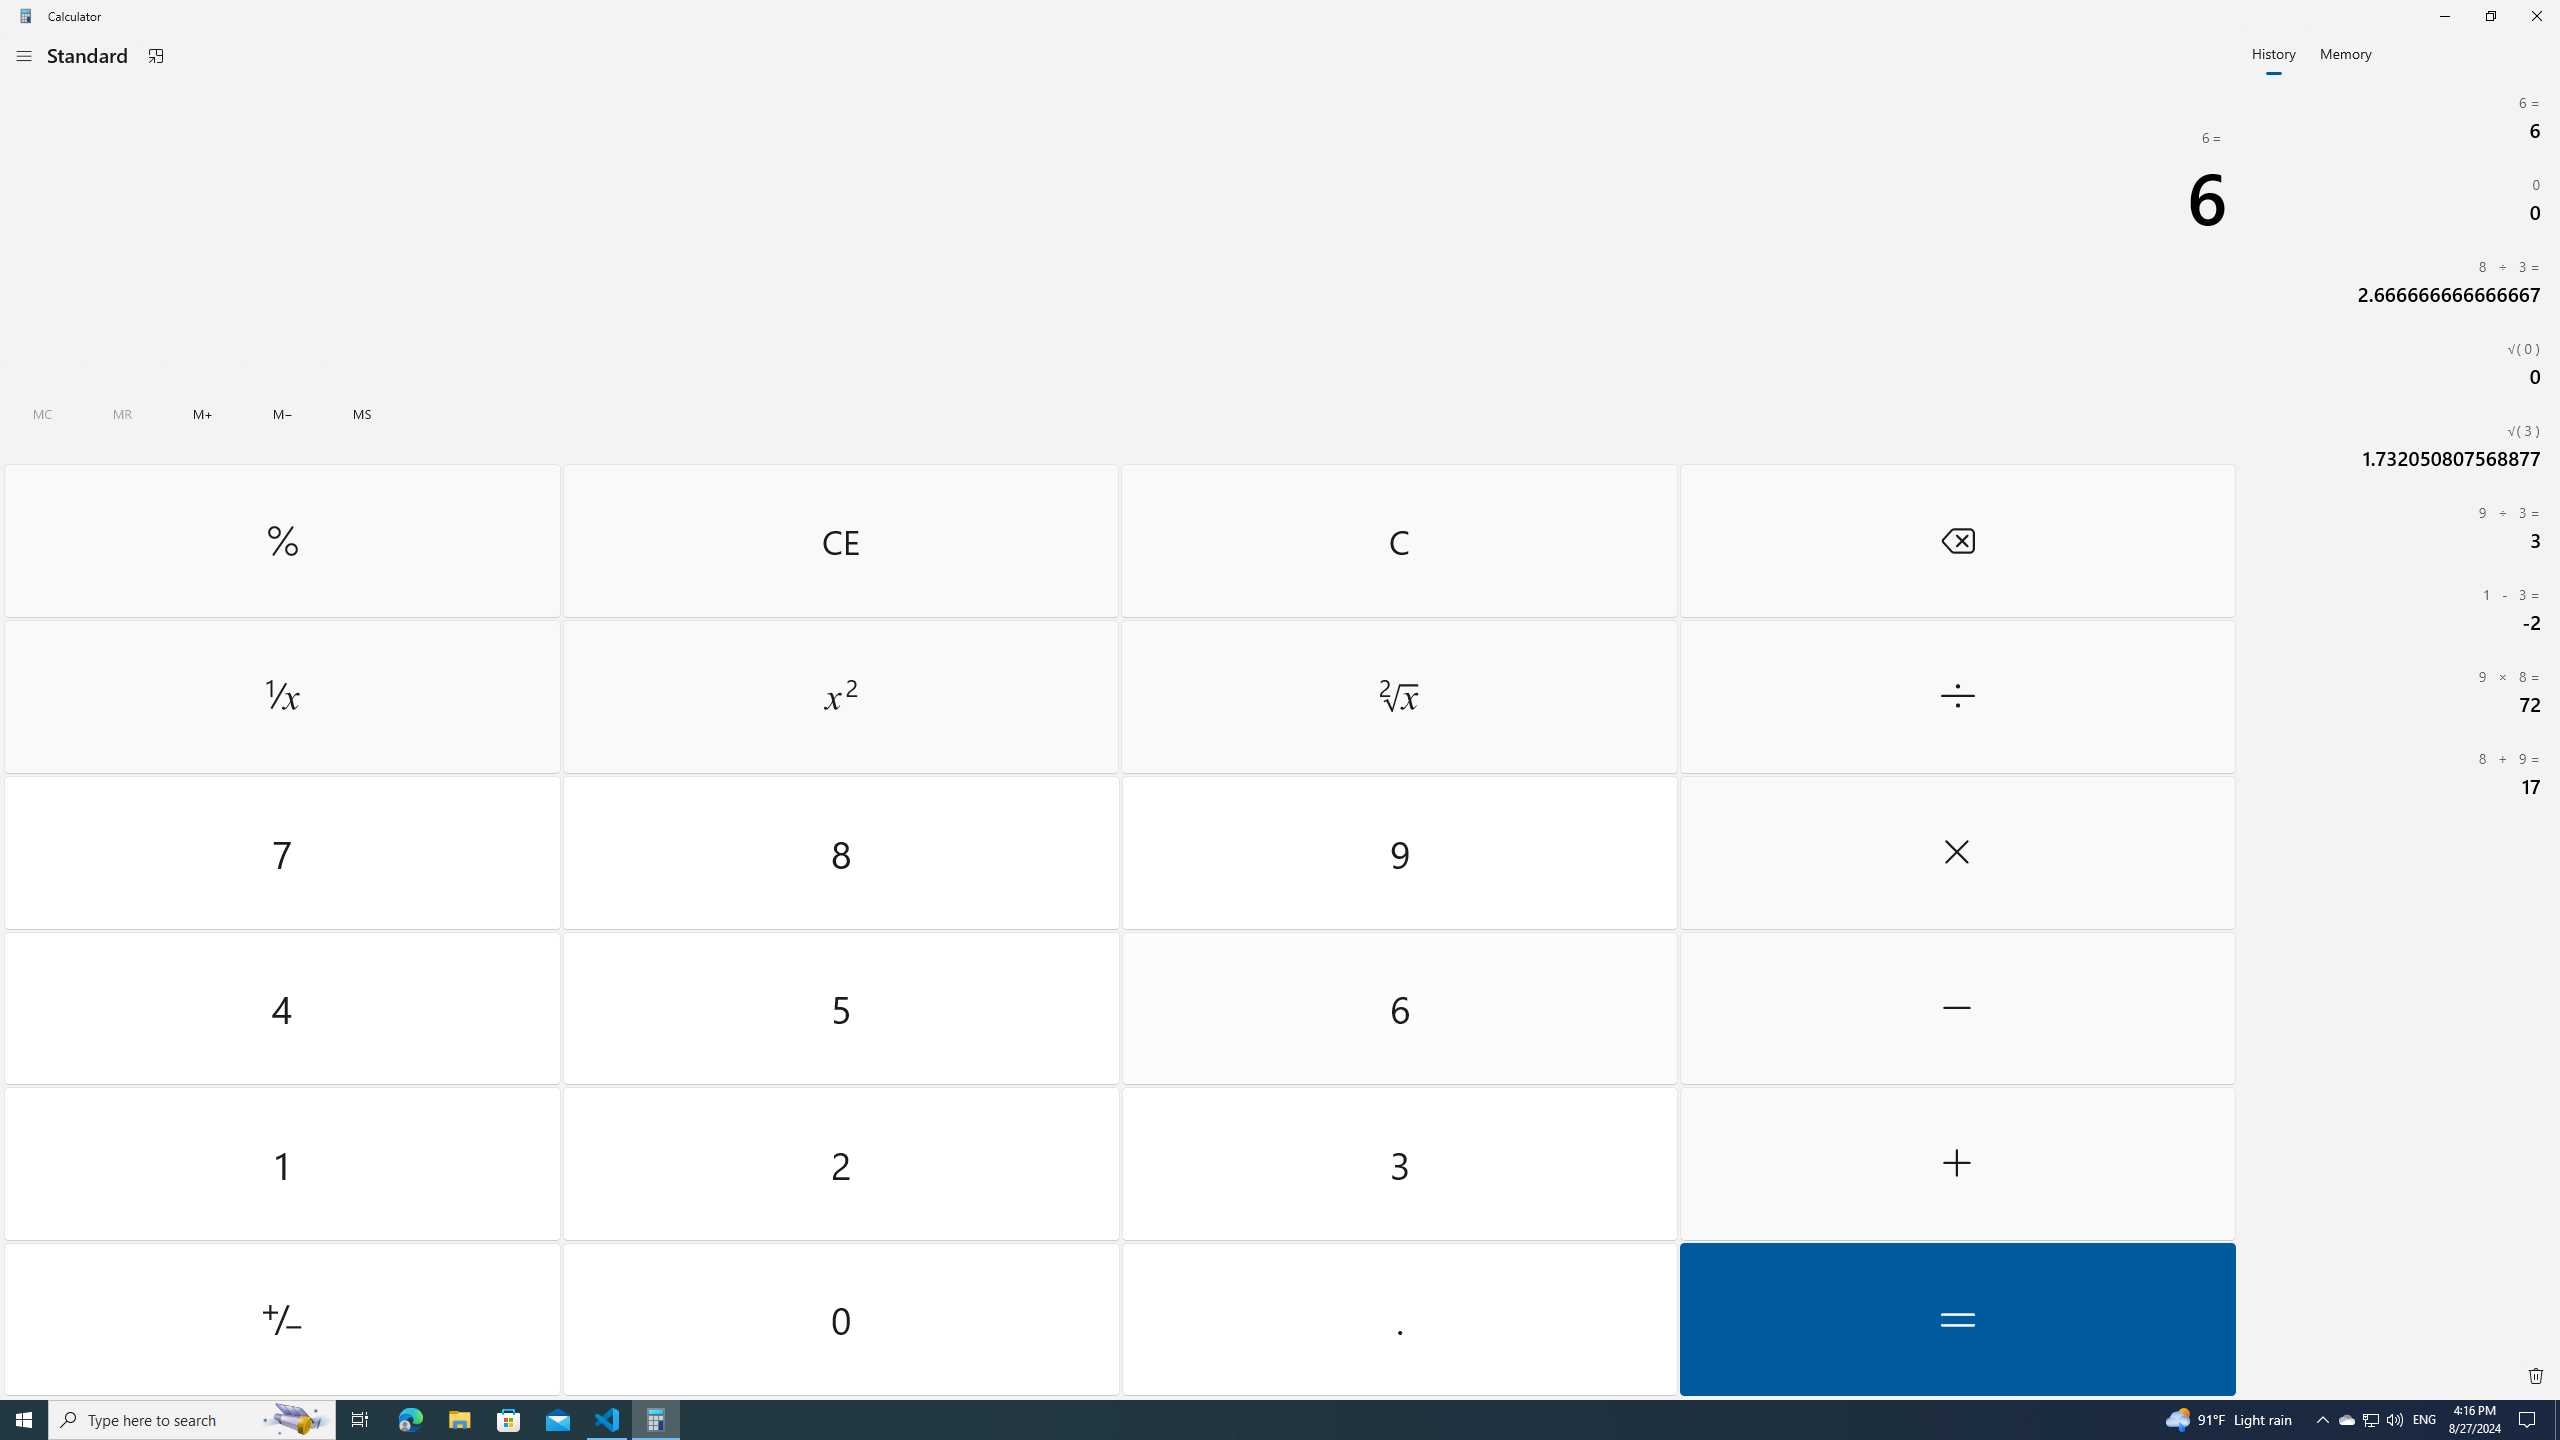  I want to click on 8 + 9= 17, so click(2400, 774).